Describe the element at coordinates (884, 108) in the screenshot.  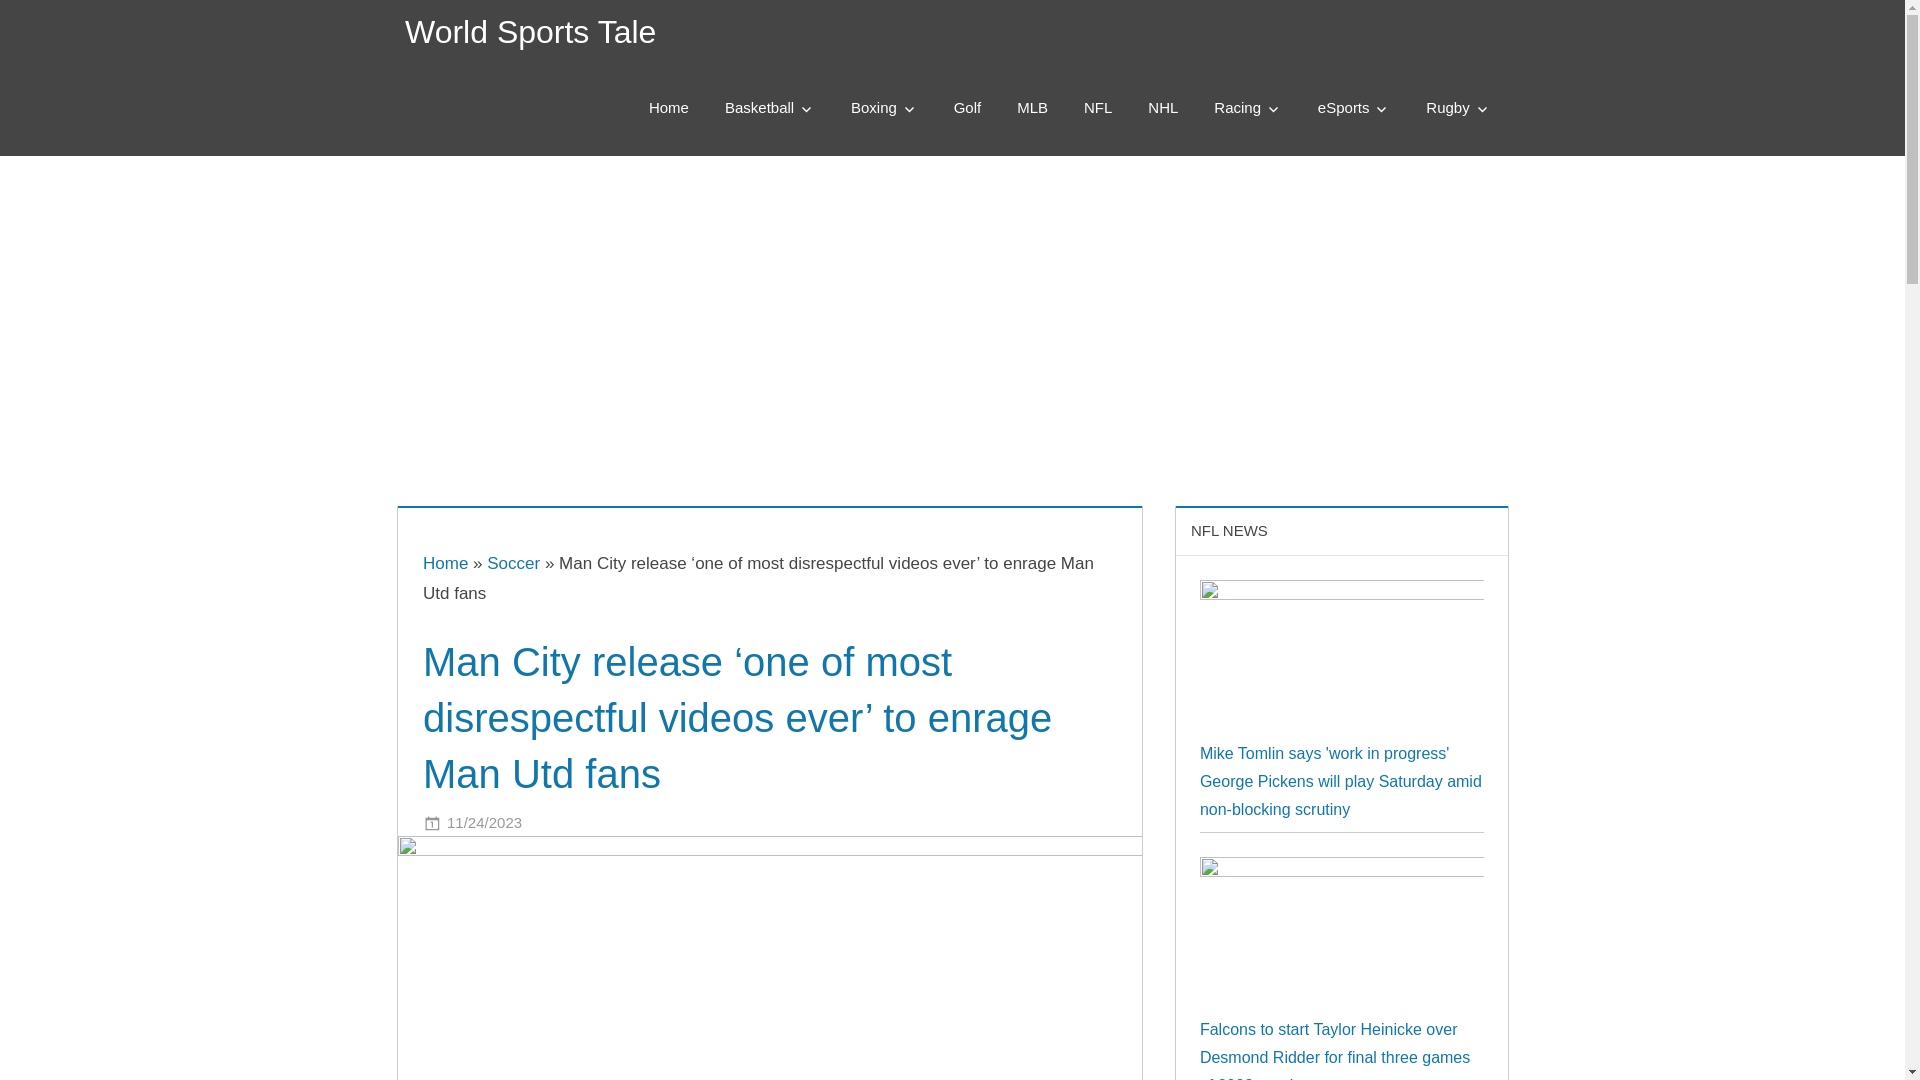
I see `Boxing` at that location.